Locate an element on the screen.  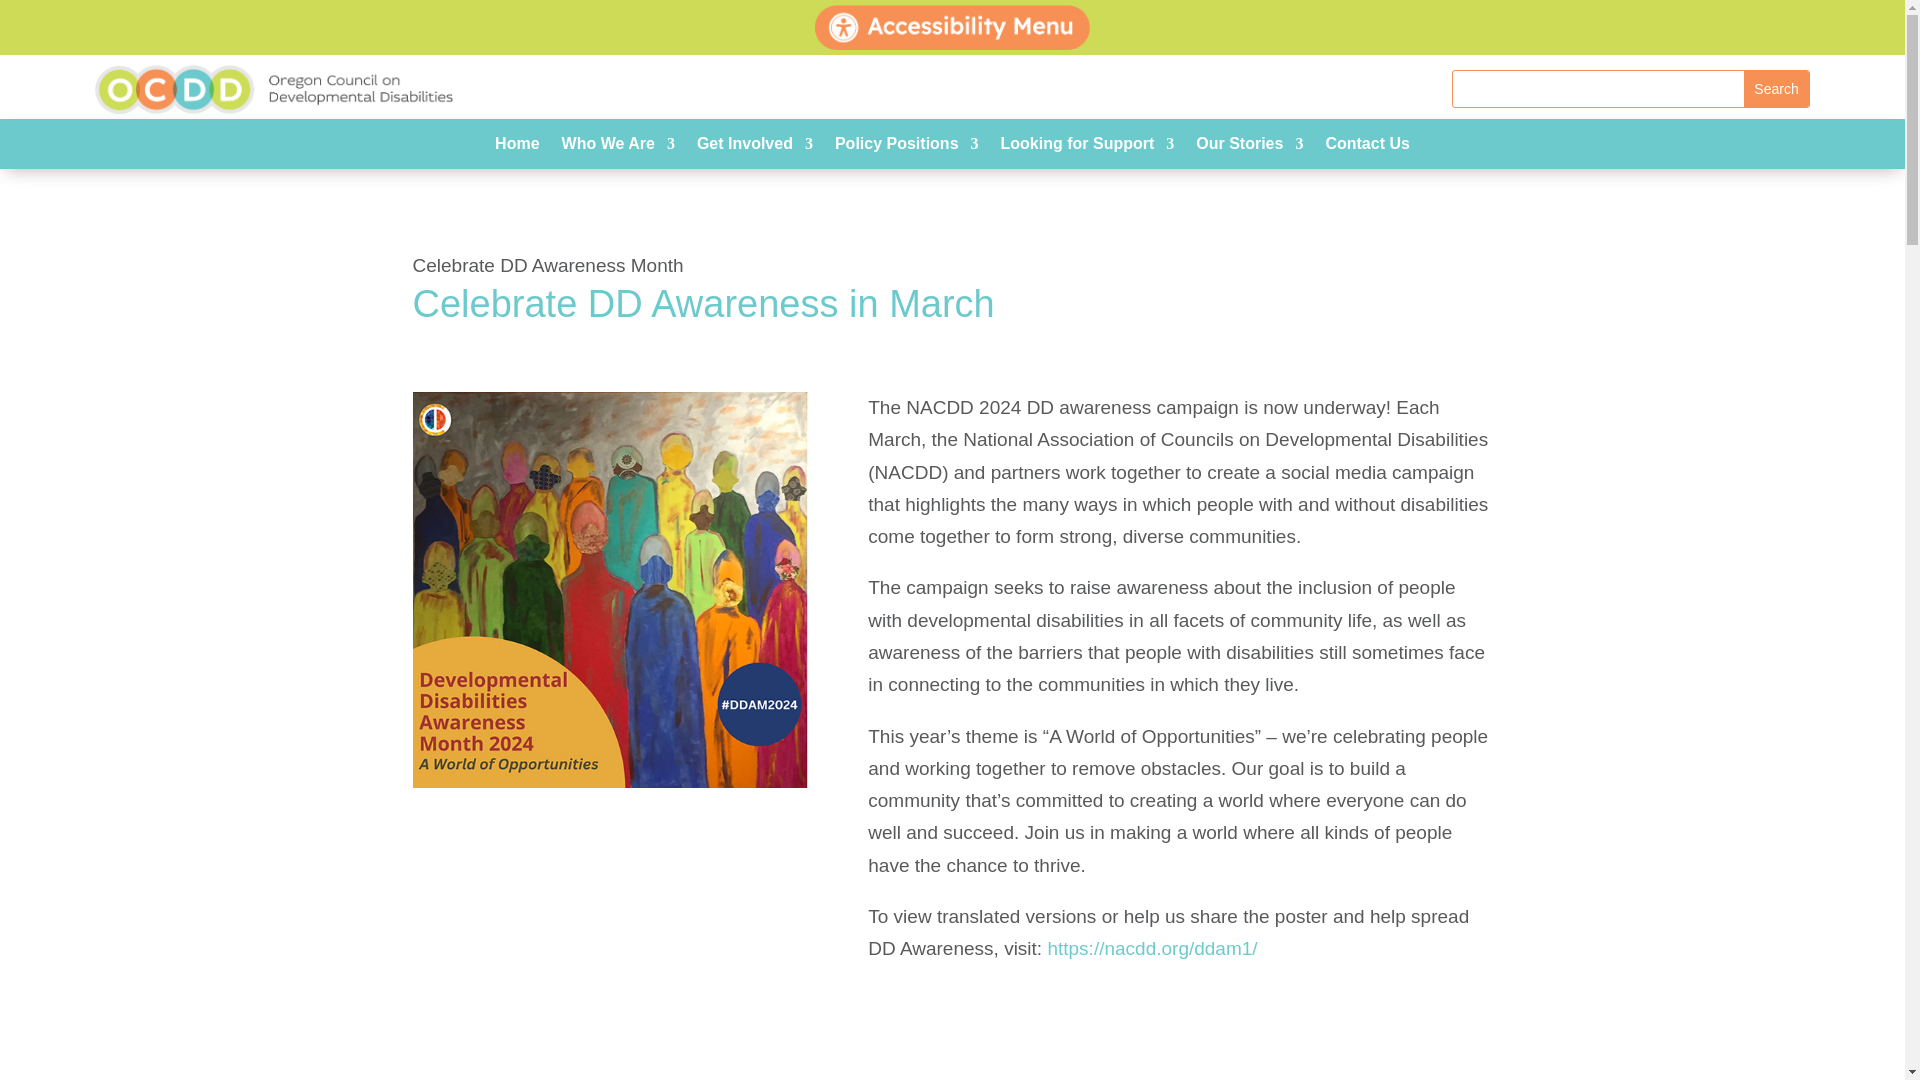
Search is located at coordinates (1776, 88).